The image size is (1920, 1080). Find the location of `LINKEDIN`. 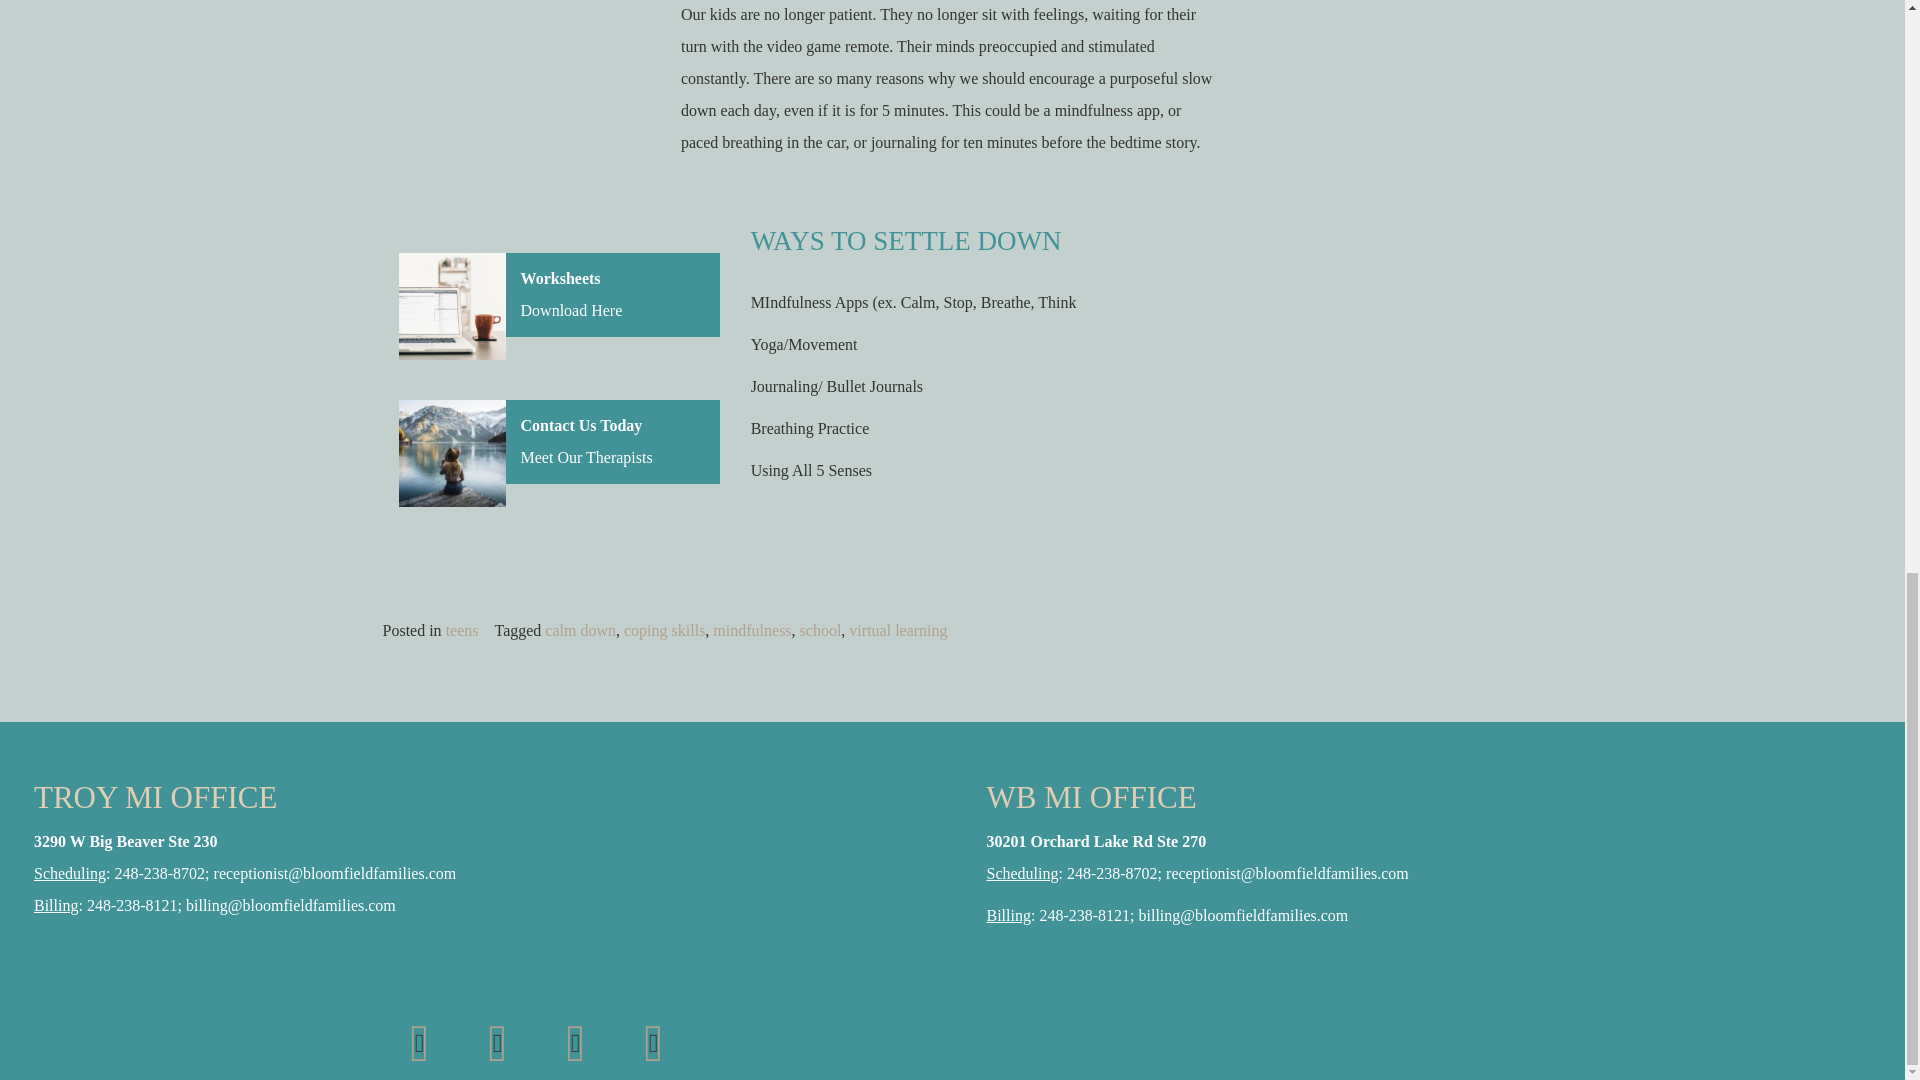

LINKEDIN is located at coordinates (576, 1042).